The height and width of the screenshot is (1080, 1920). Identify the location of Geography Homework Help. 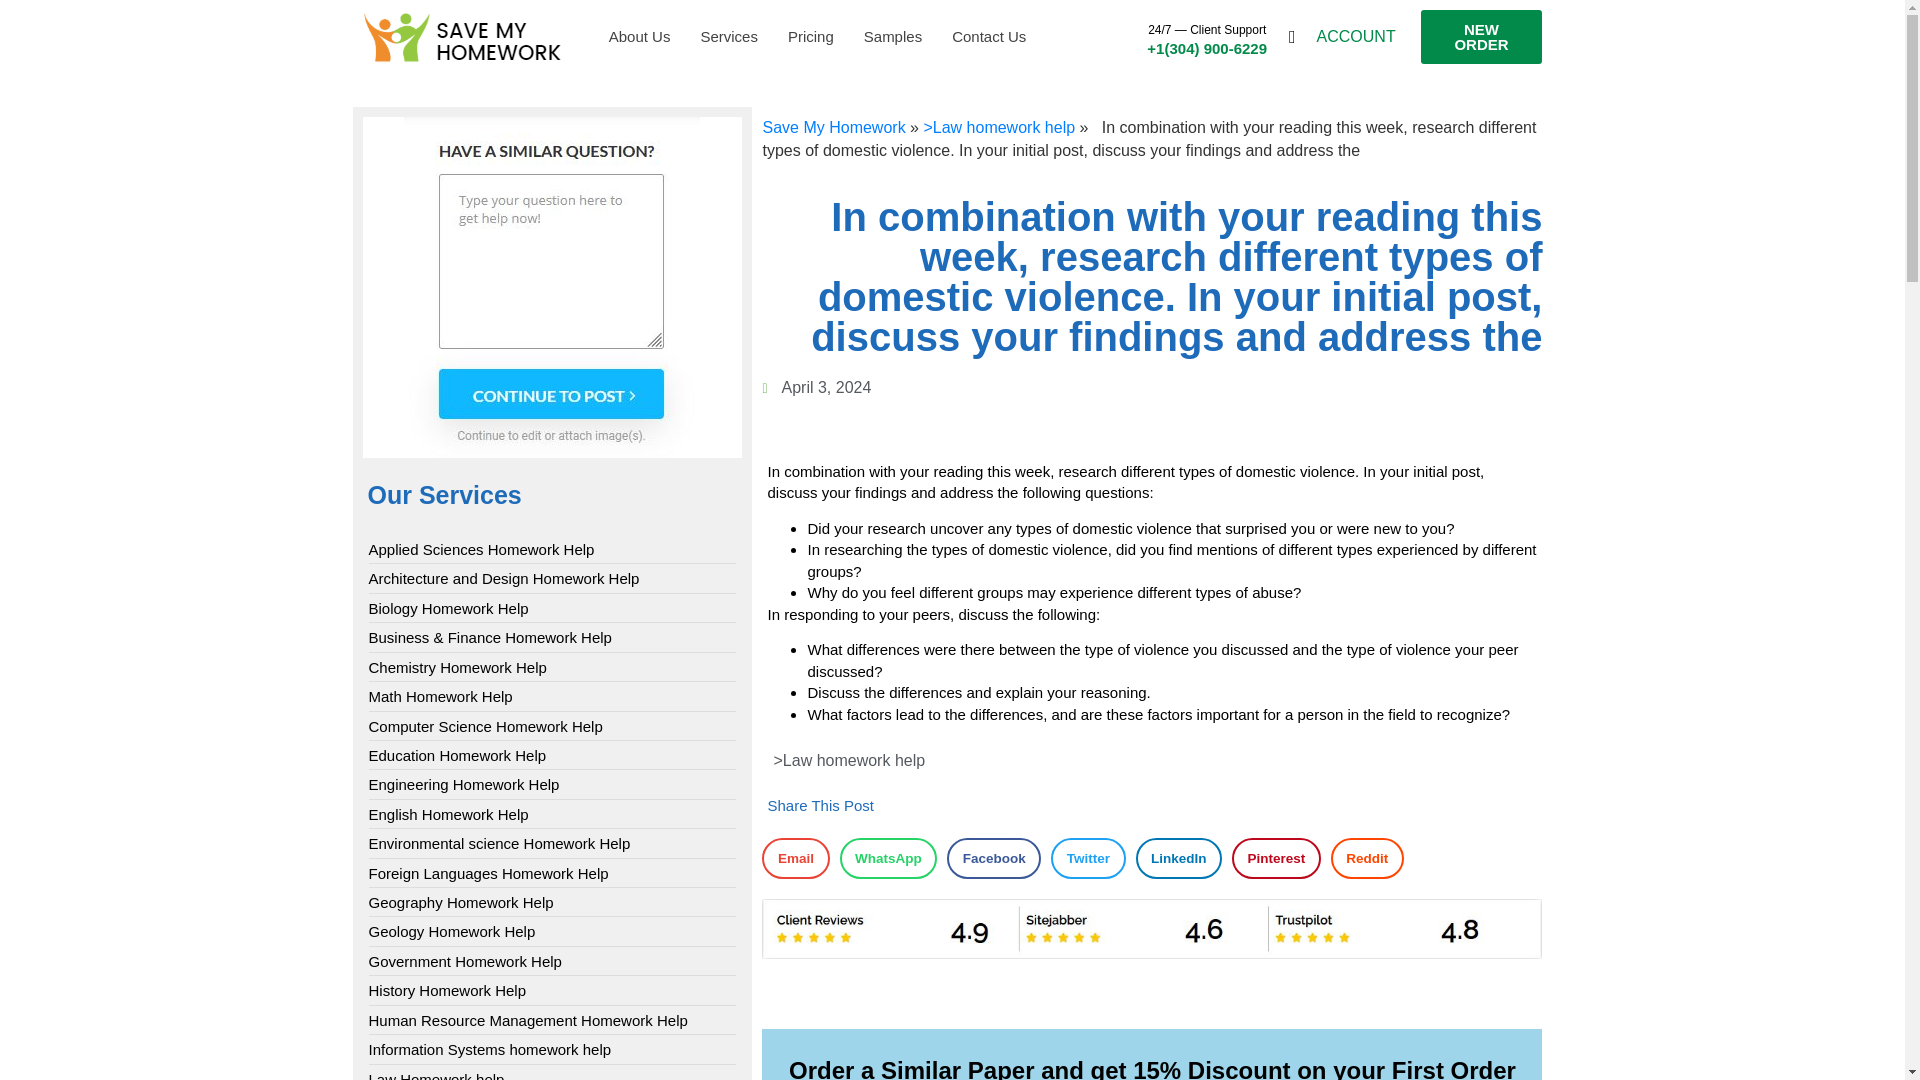
(460, 902).